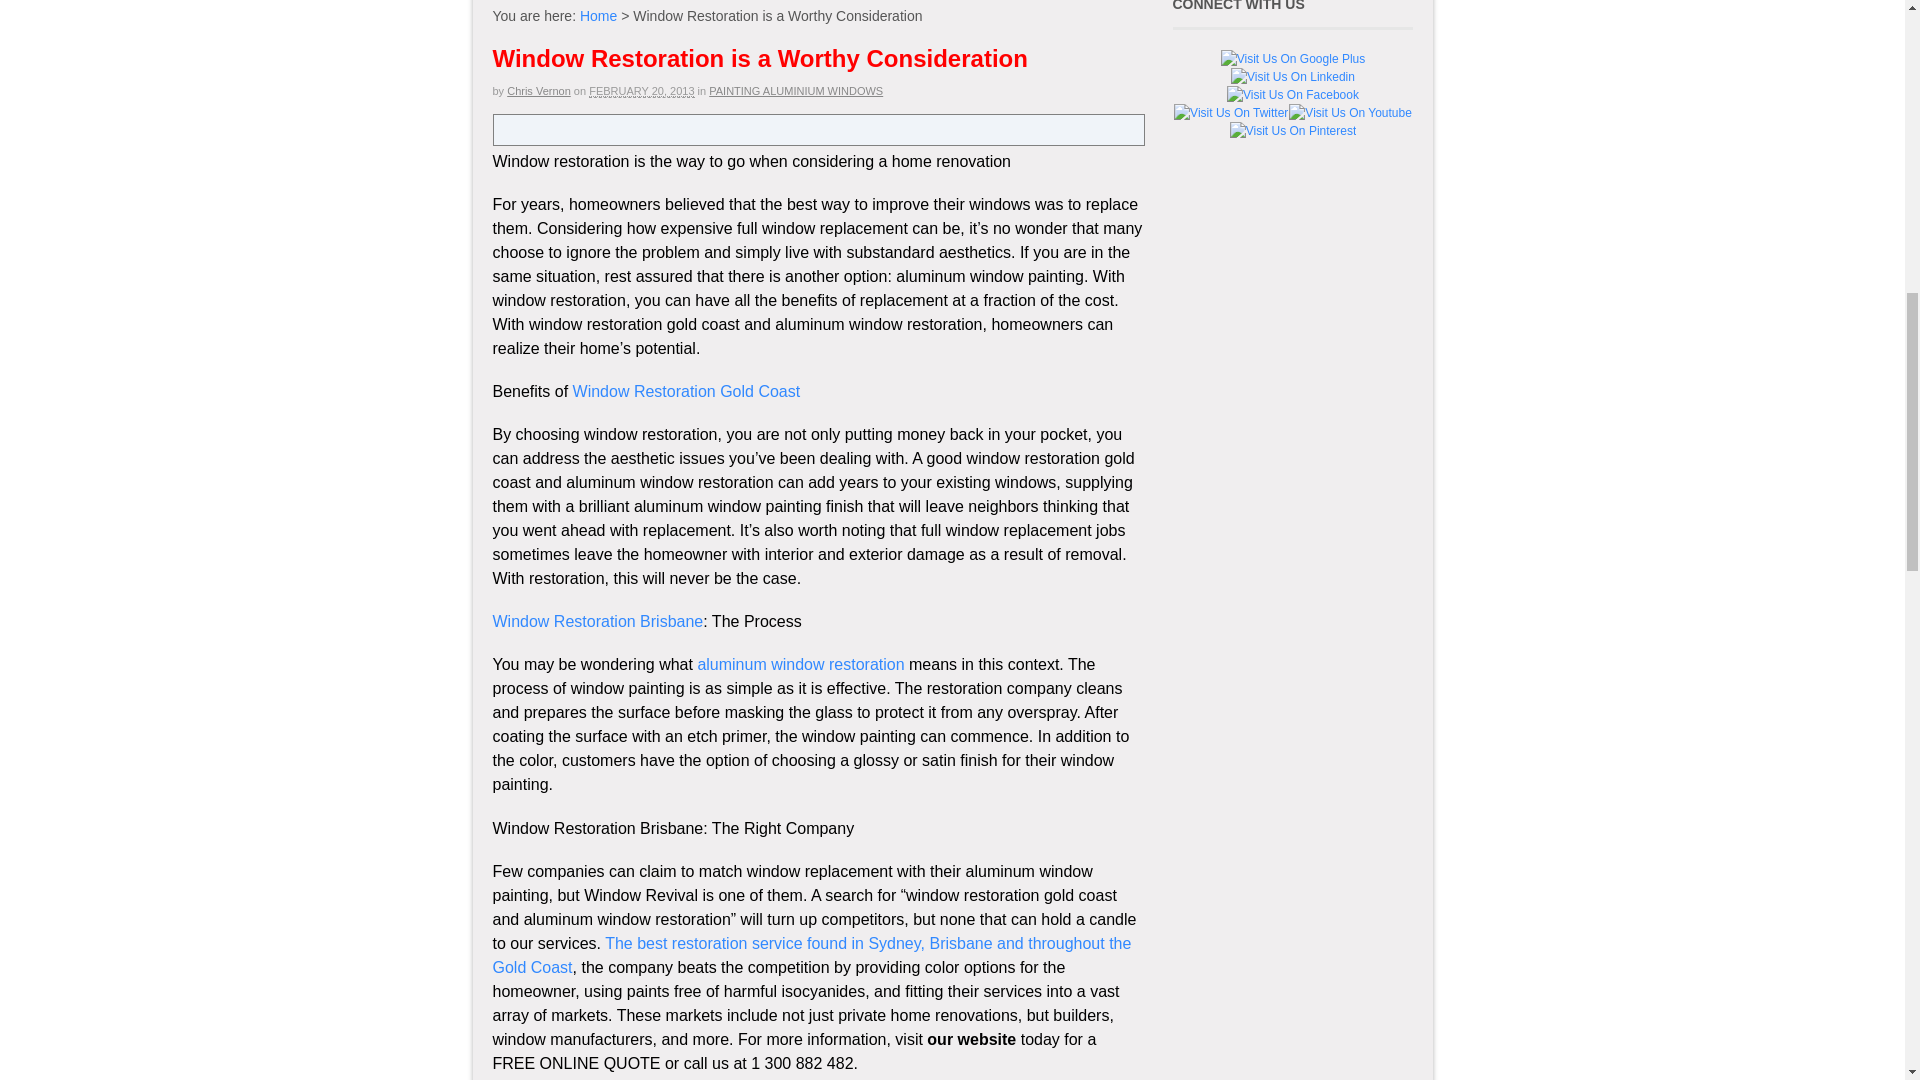 The image size is (1920, 1080). Describe the element at coordinates (796, 91) in the screenshot. I see `PAINTING ALUMINIUM WINDOWS` at that location.